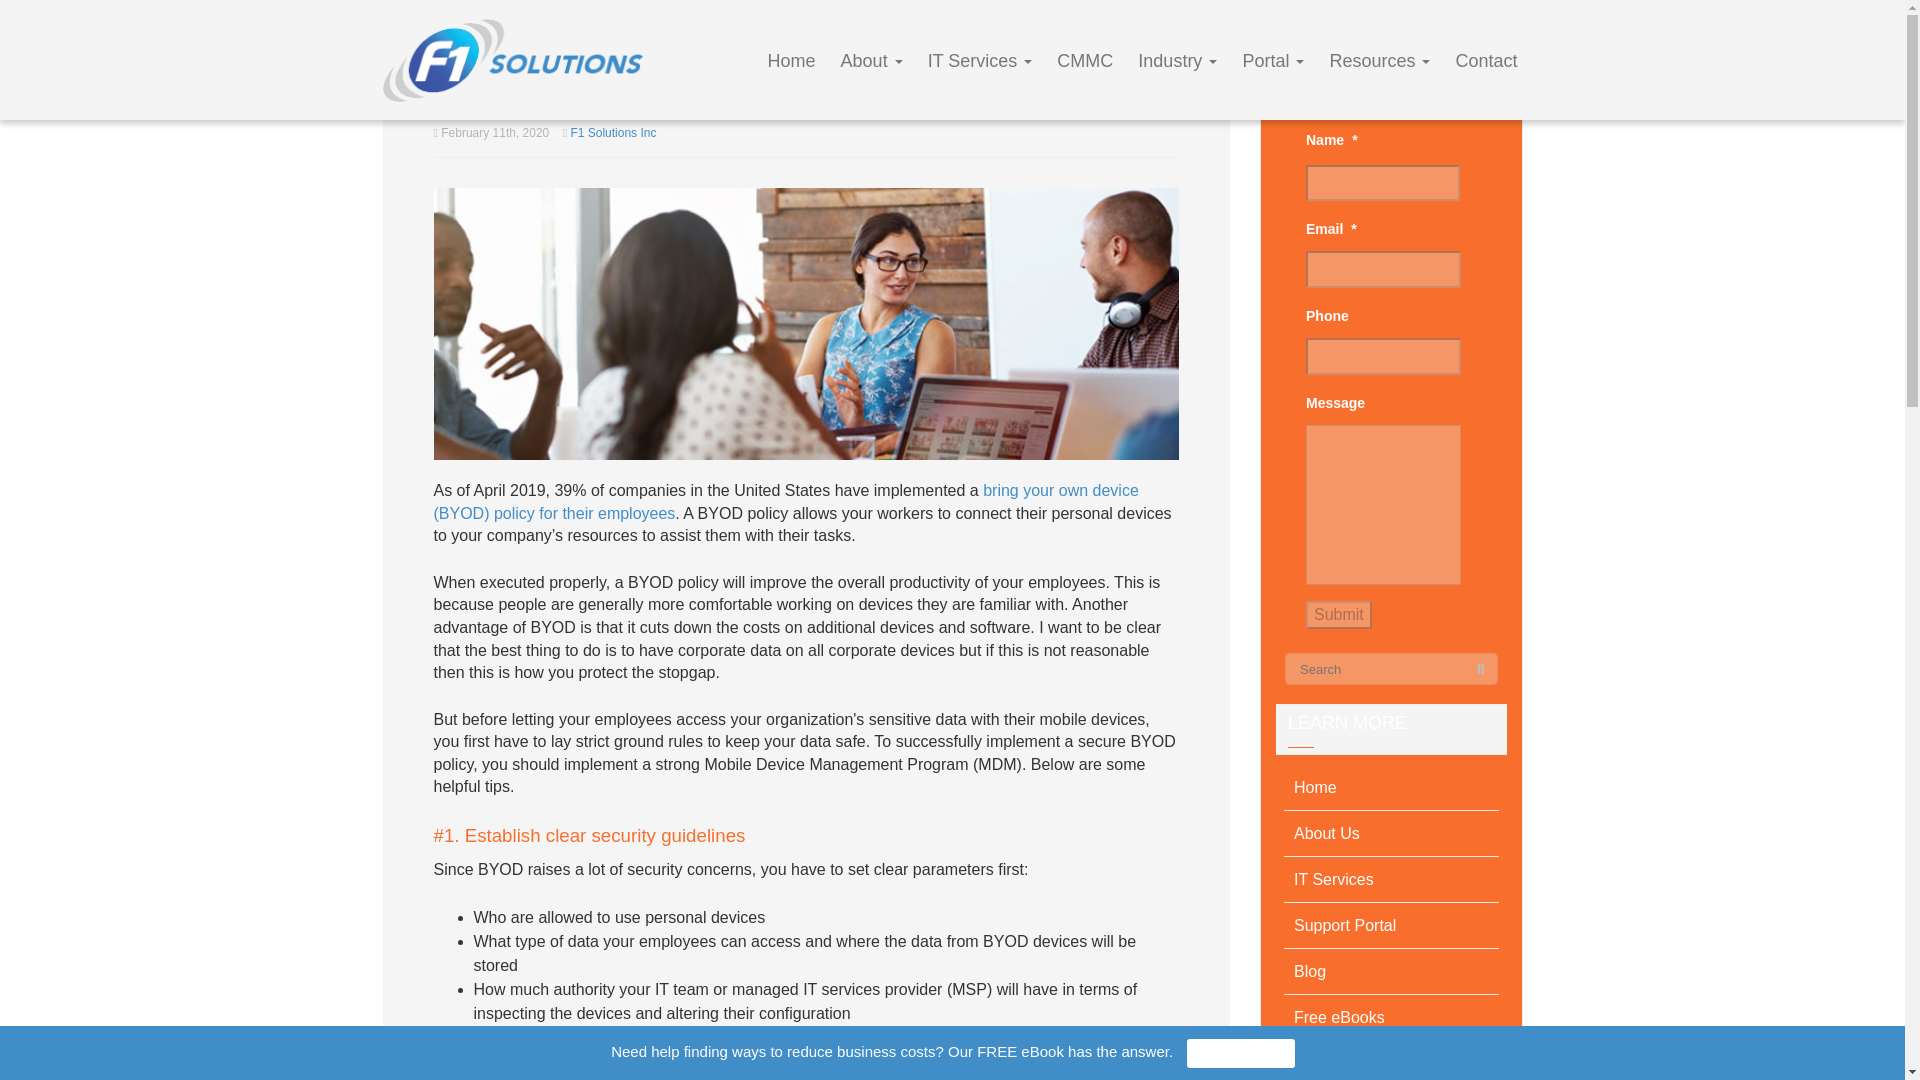 The image size is (1920, 1080). Describe the element at coordinates (613, 133) in the screenshot. I see `Posts by F1 Solutions Inc` at that location.